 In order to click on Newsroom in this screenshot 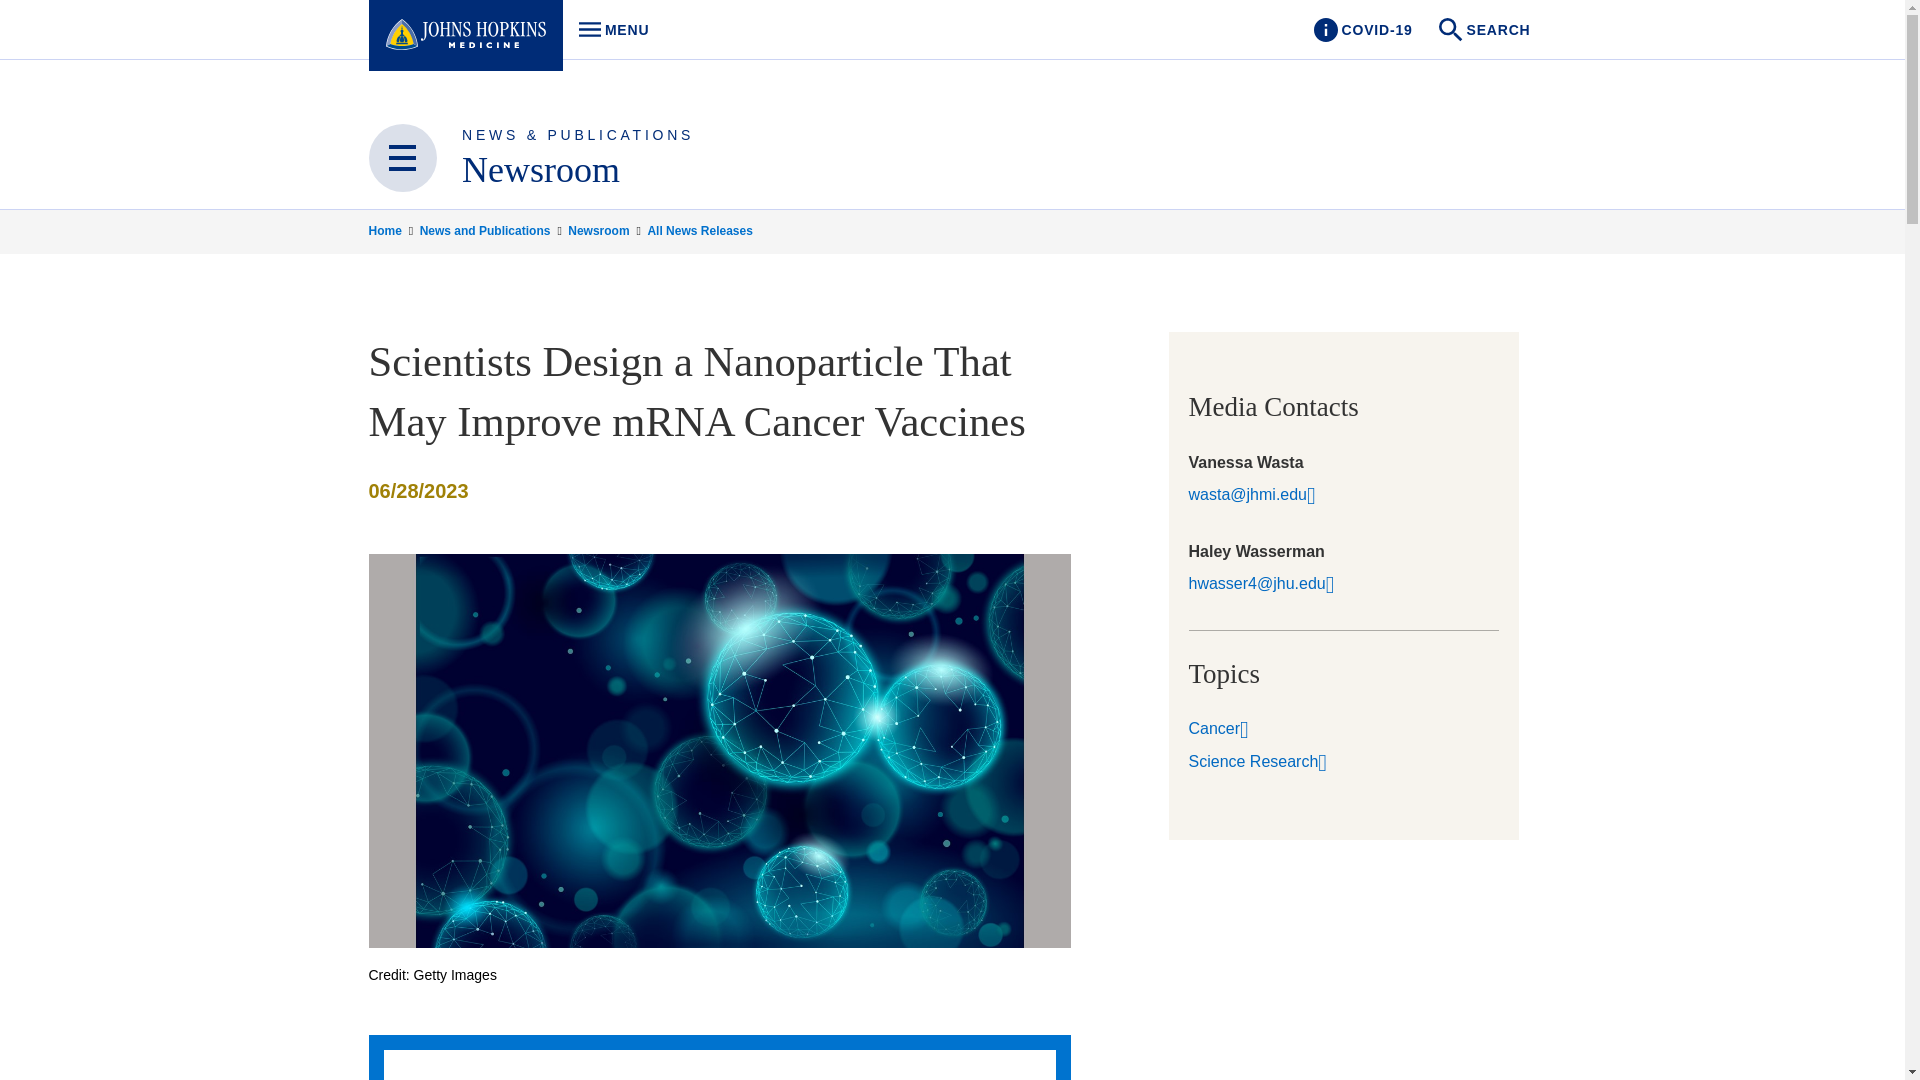, I will do `click(402, 158)`.